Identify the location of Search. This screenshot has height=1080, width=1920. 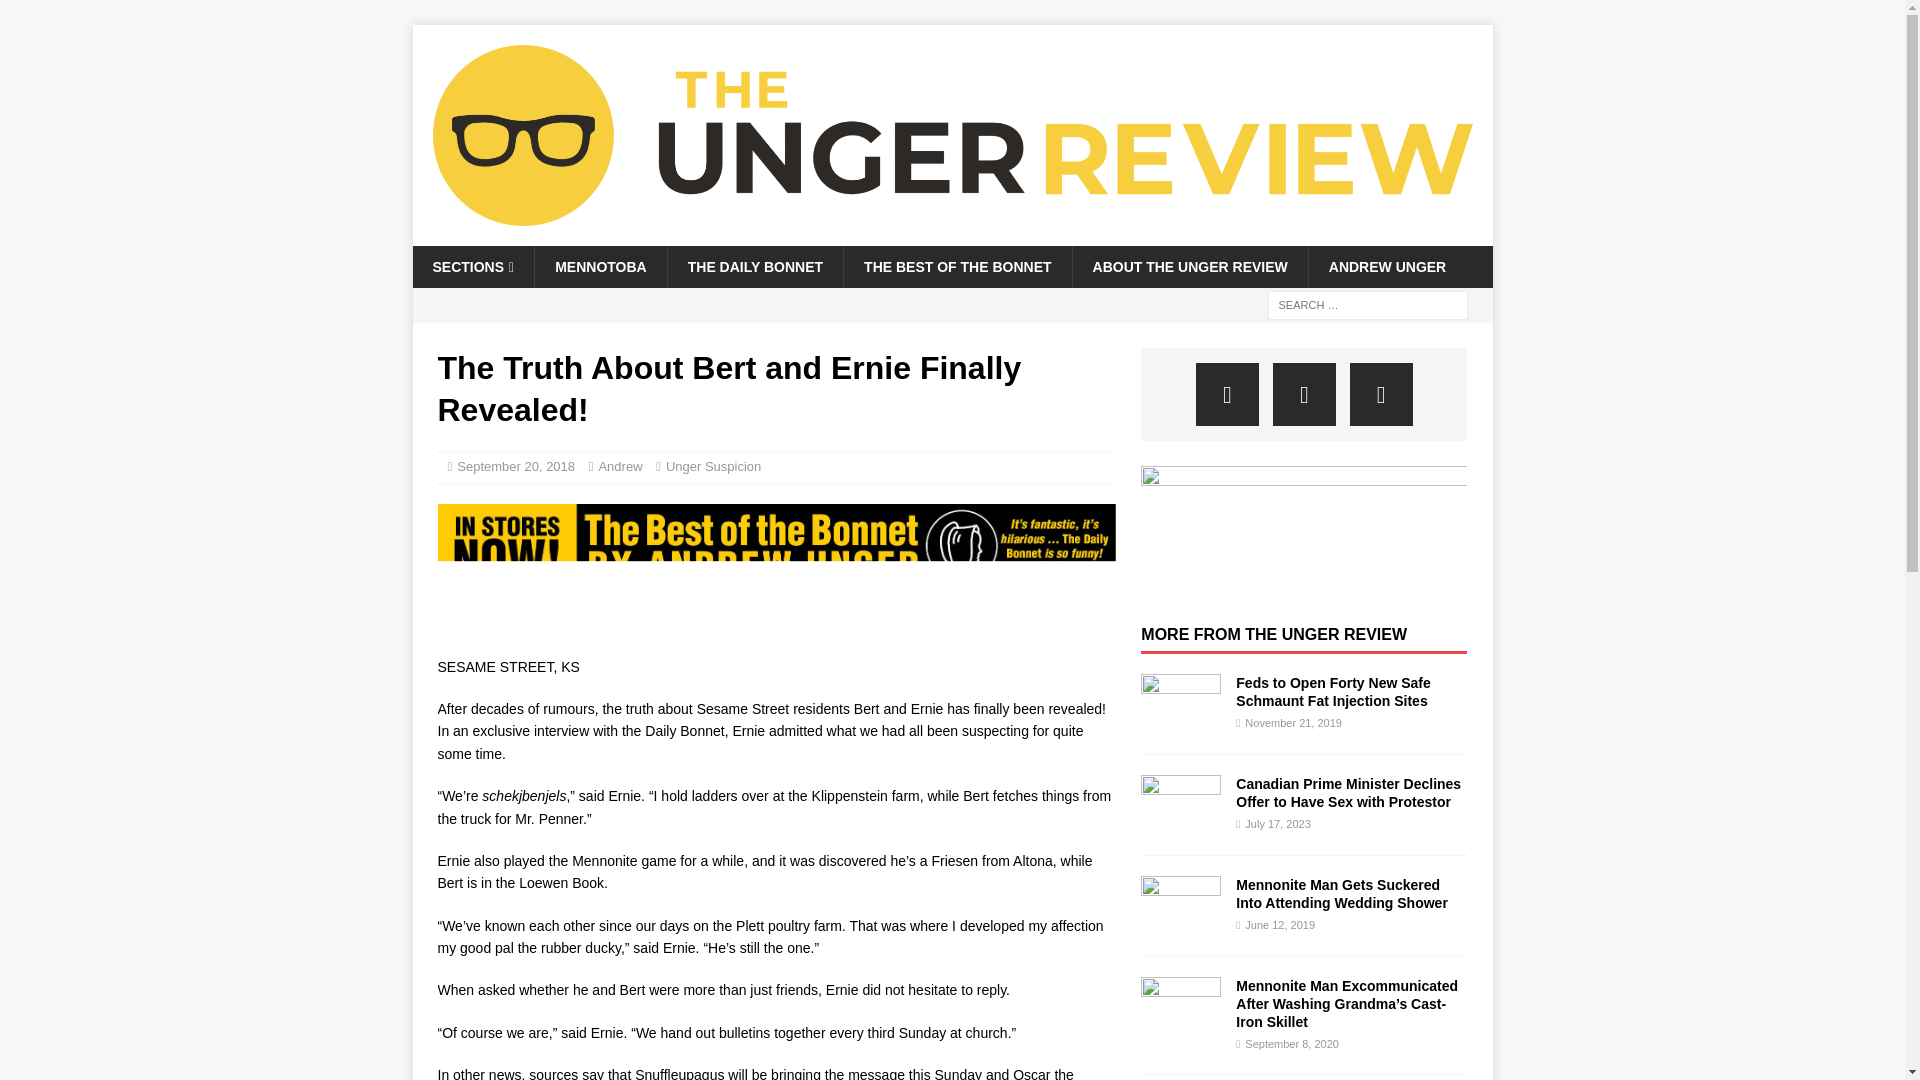
(74, 16).